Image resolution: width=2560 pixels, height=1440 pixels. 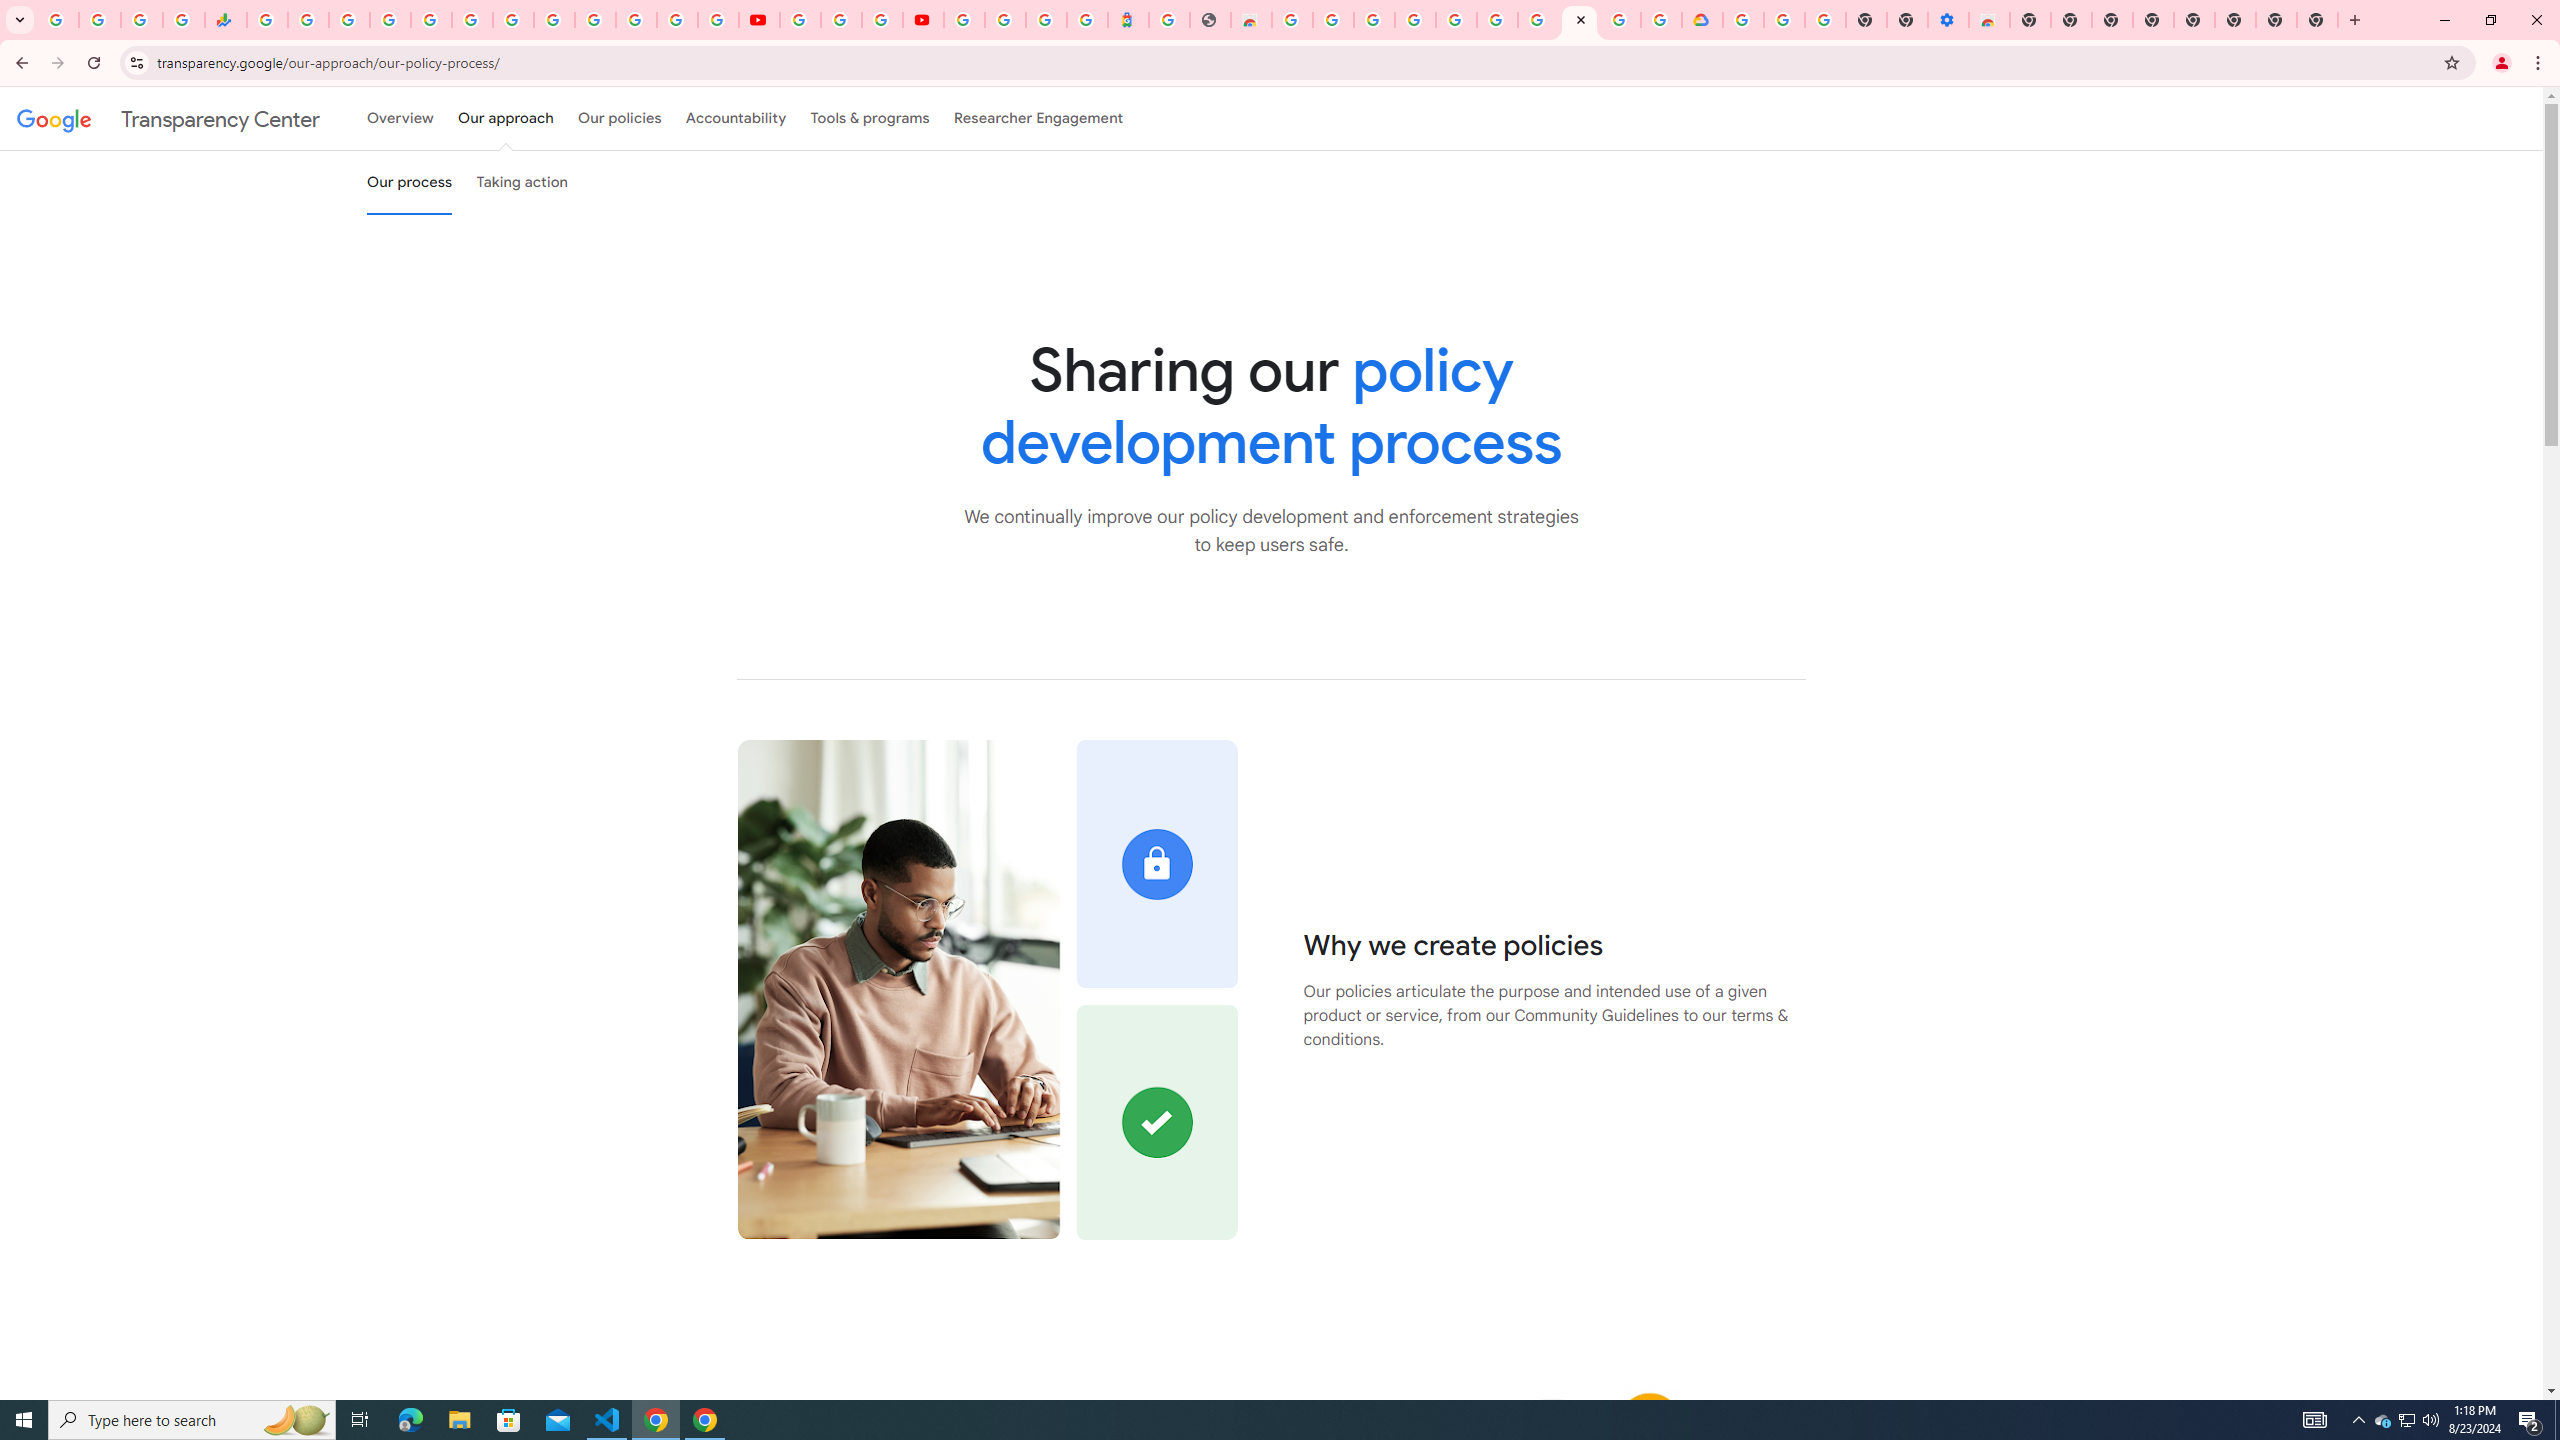 What do you see at coordinates (522, 182) in the screenshot?
I see `Taking action` at bounding box center [522, 182].